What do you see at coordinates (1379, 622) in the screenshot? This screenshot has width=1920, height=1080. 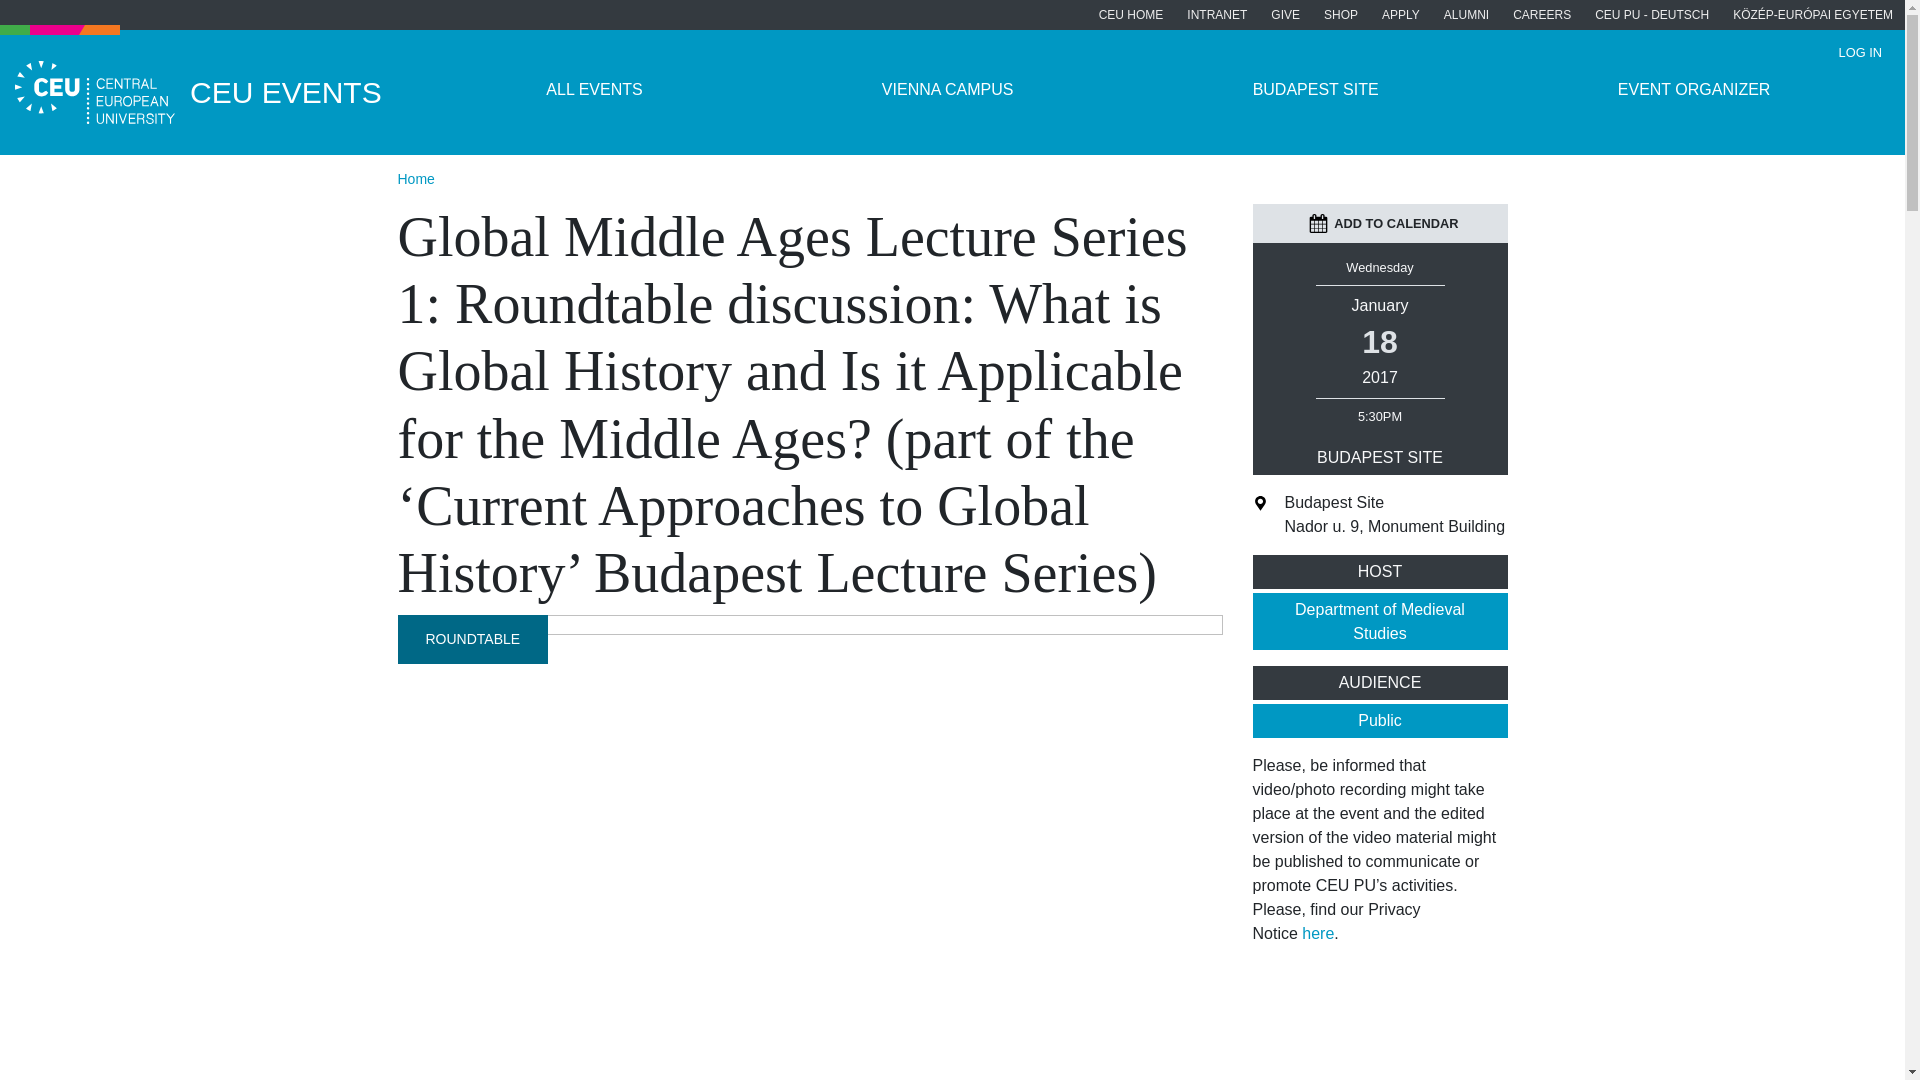 I see `Department of Medieval Studies` at bounding box center [1379, 622].